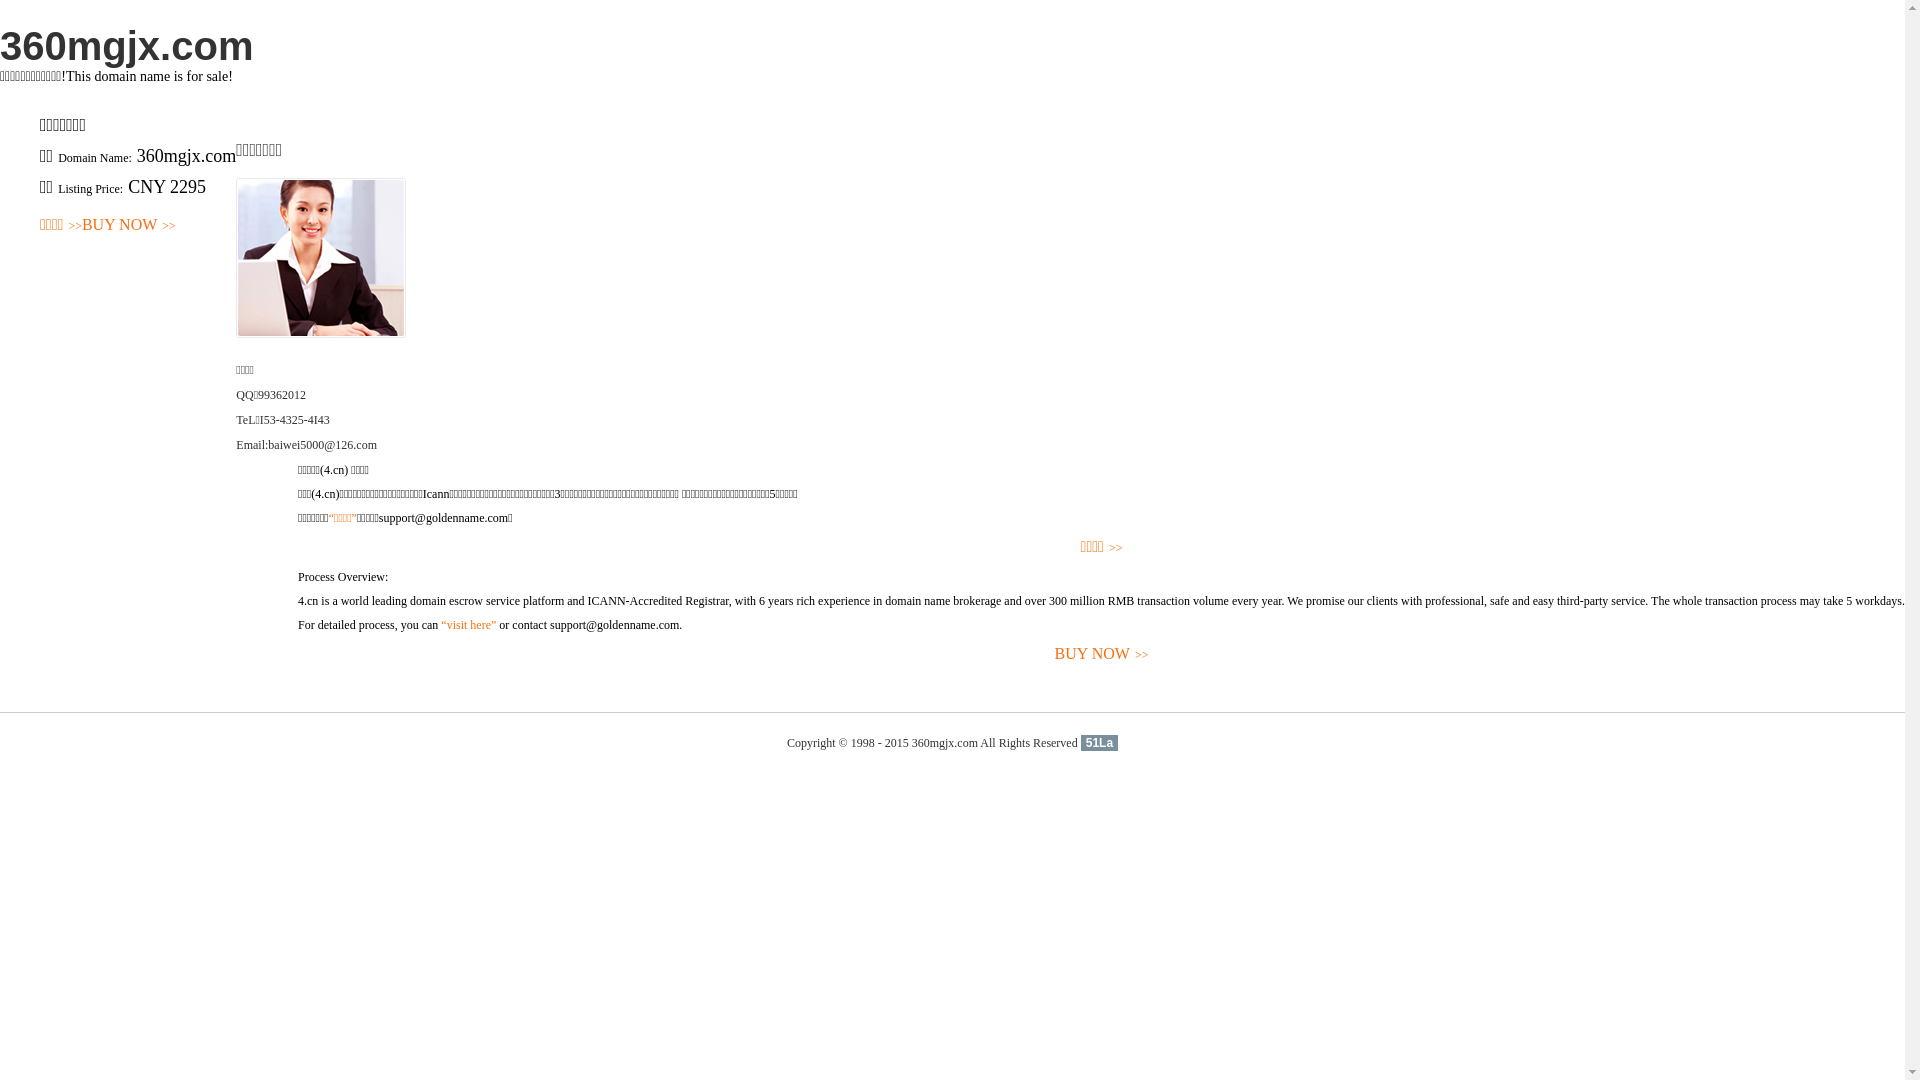 The height and width of the screenshot is (1080, 1920). I want to click on 51La, so click(1100, 743).